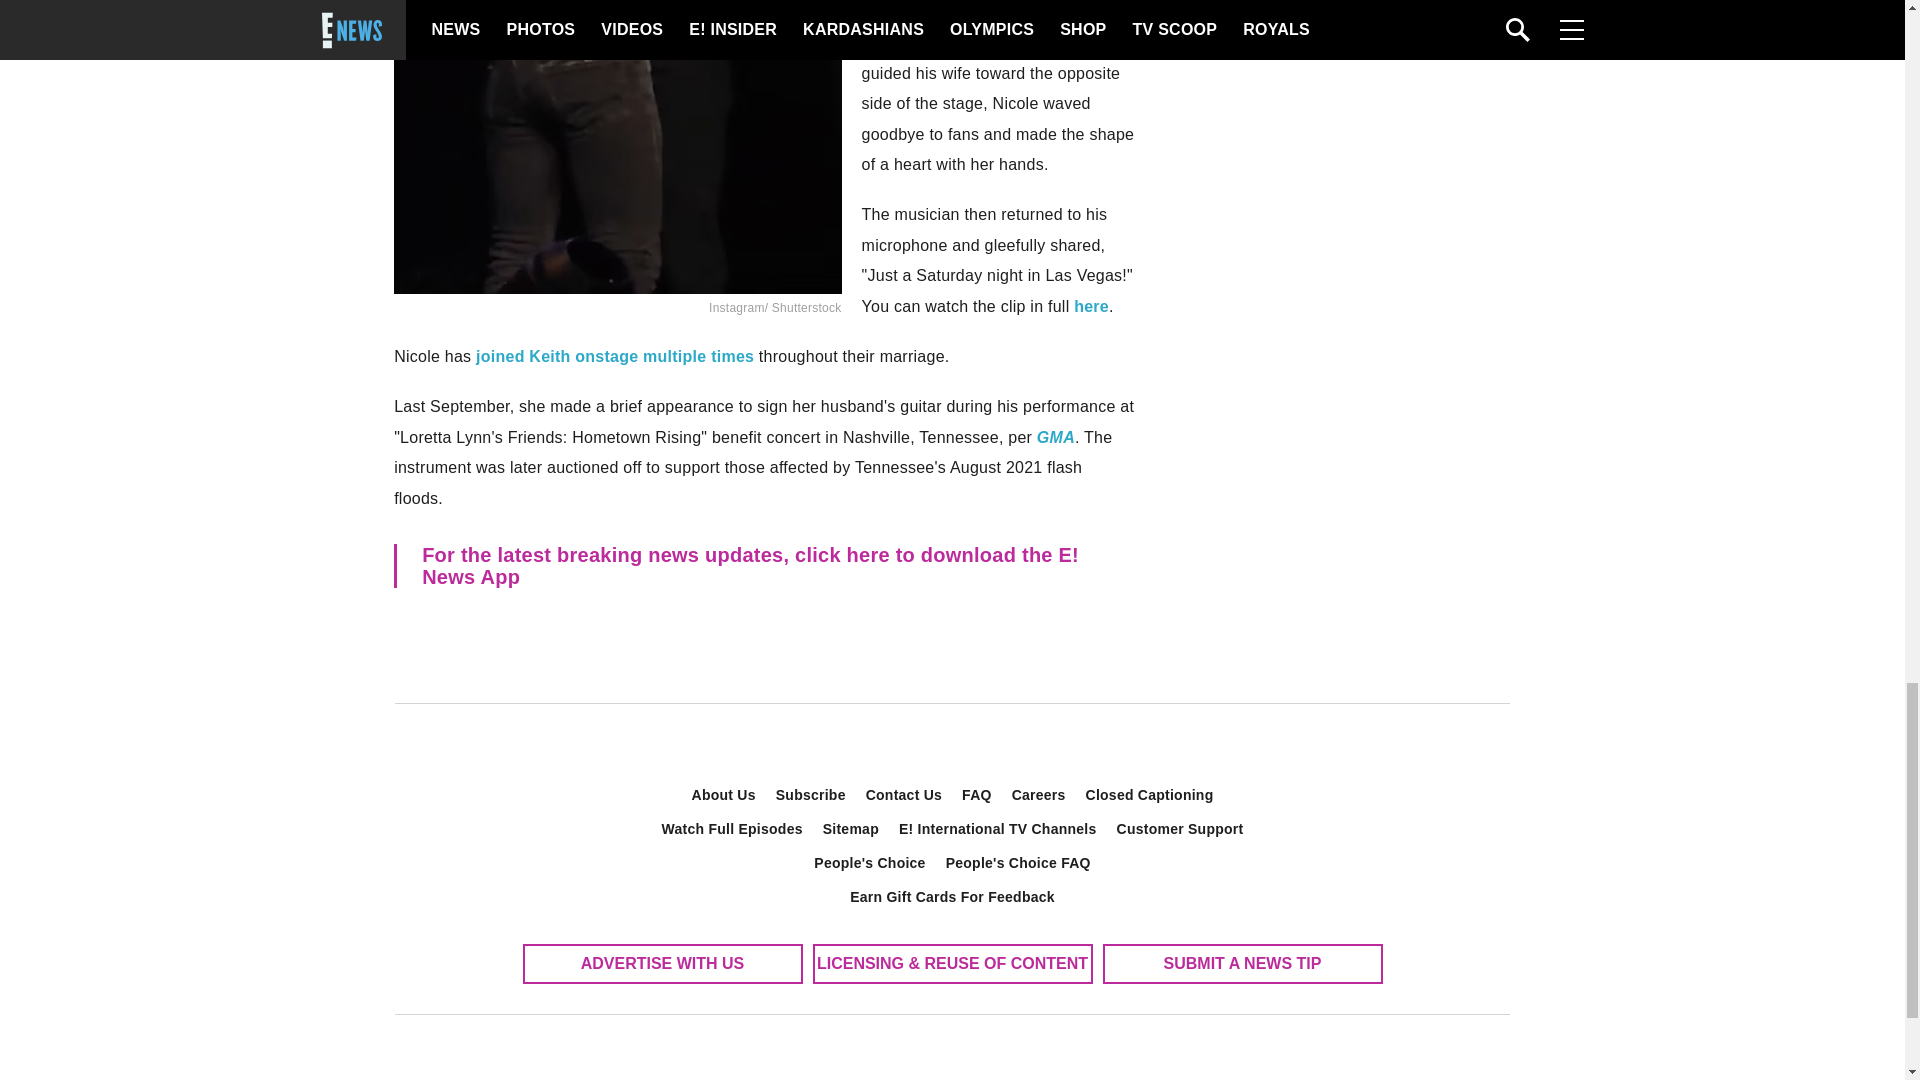 This screenshot has height=1080, width=1920. What do you see at coordinates (612, 356) in the screenshot?
I see `joined Keith onstage multiple times` at bounding box center [612, 356].